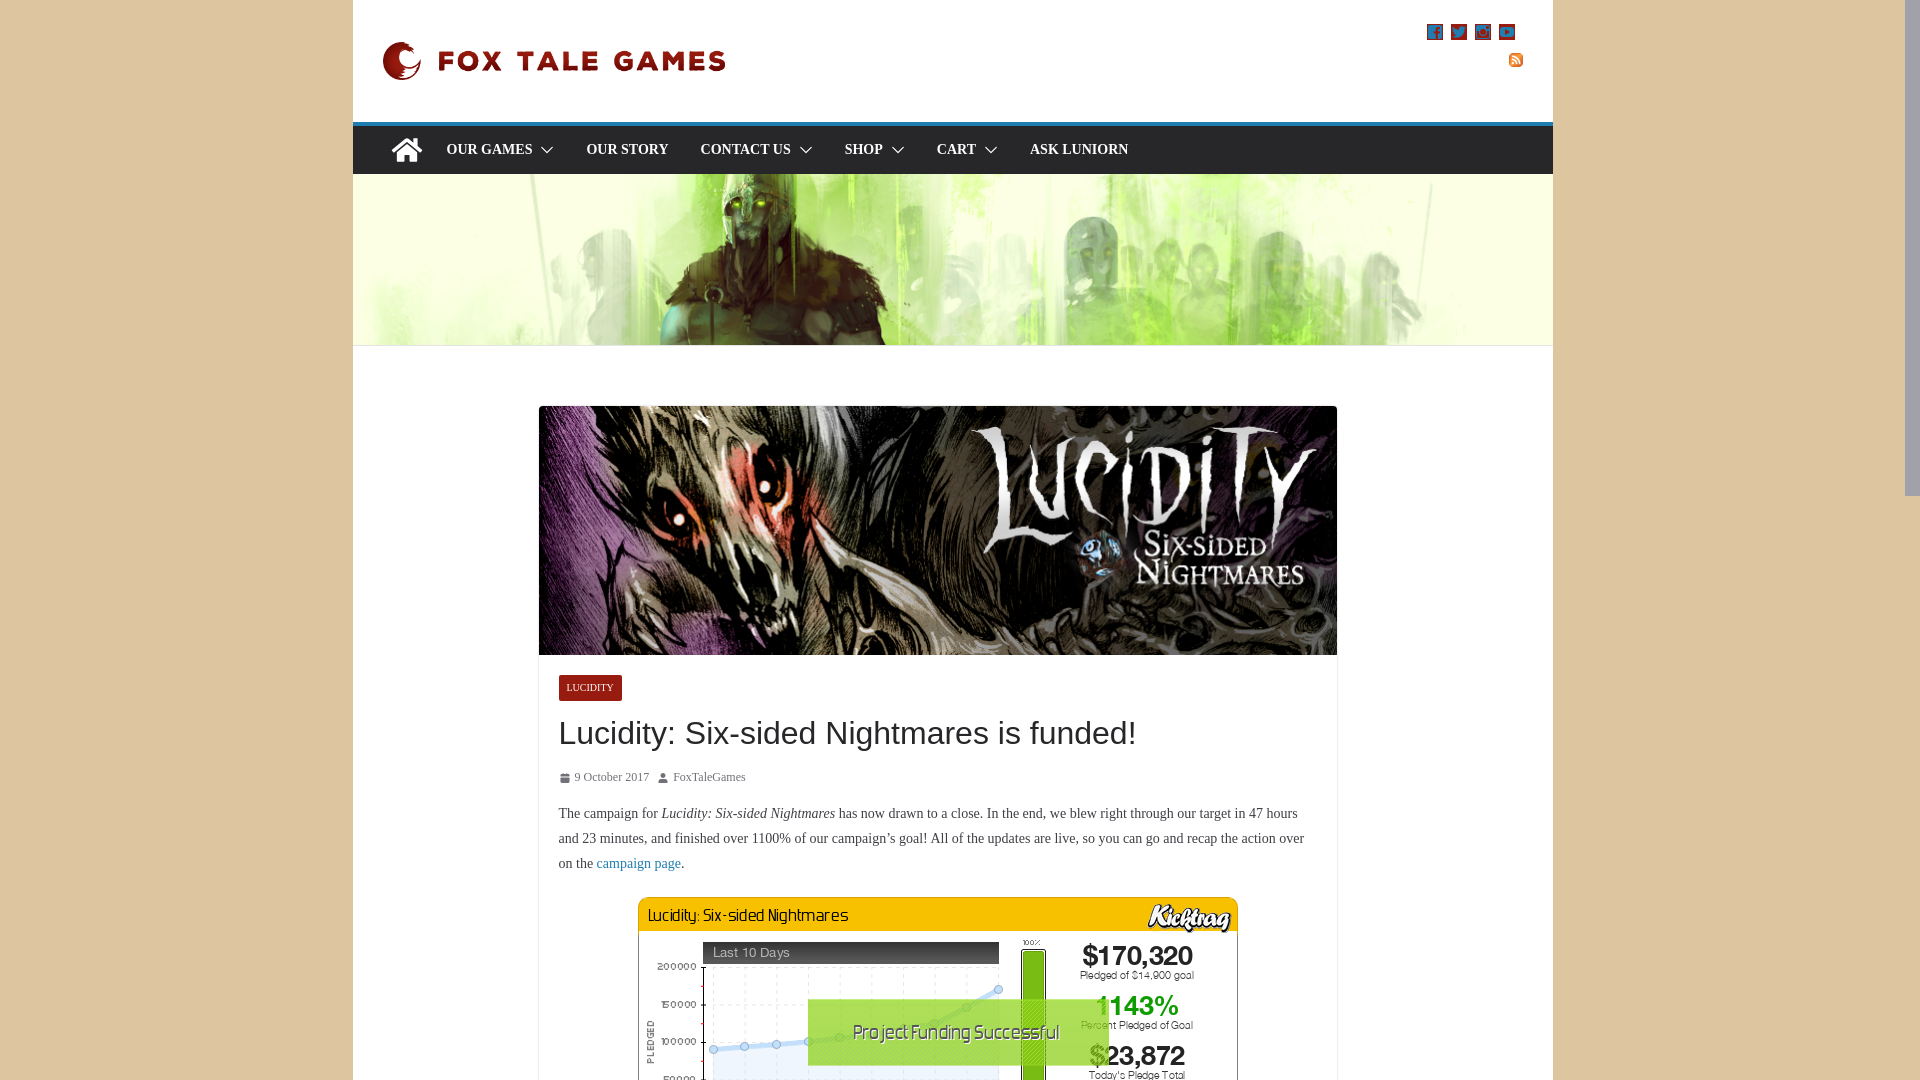  What do you see at coordinates (864, 150) in the screenshot?
I see `SHOP` at bounding box center [864, 150].